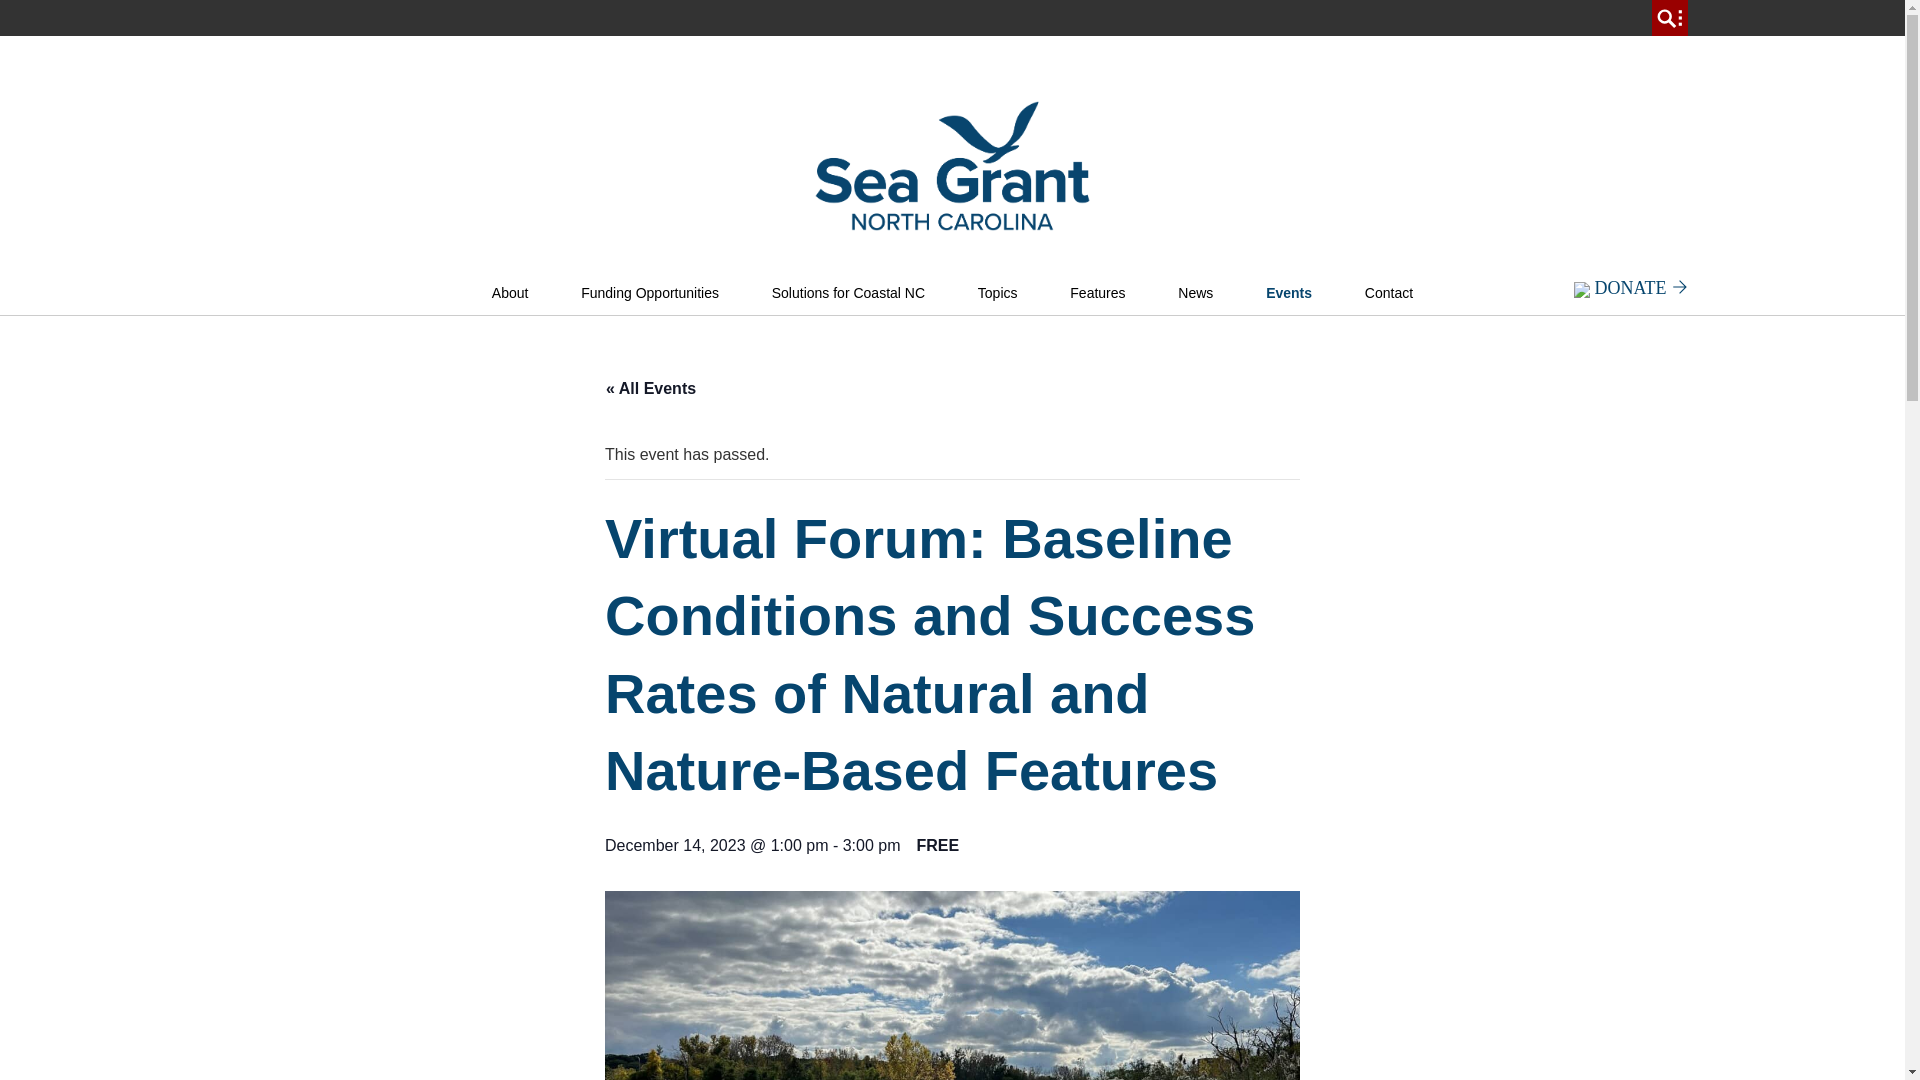  Describe the element at coordinates (848, 294) in the screenshot. I see `Solutions for Coastal NC` at that location.